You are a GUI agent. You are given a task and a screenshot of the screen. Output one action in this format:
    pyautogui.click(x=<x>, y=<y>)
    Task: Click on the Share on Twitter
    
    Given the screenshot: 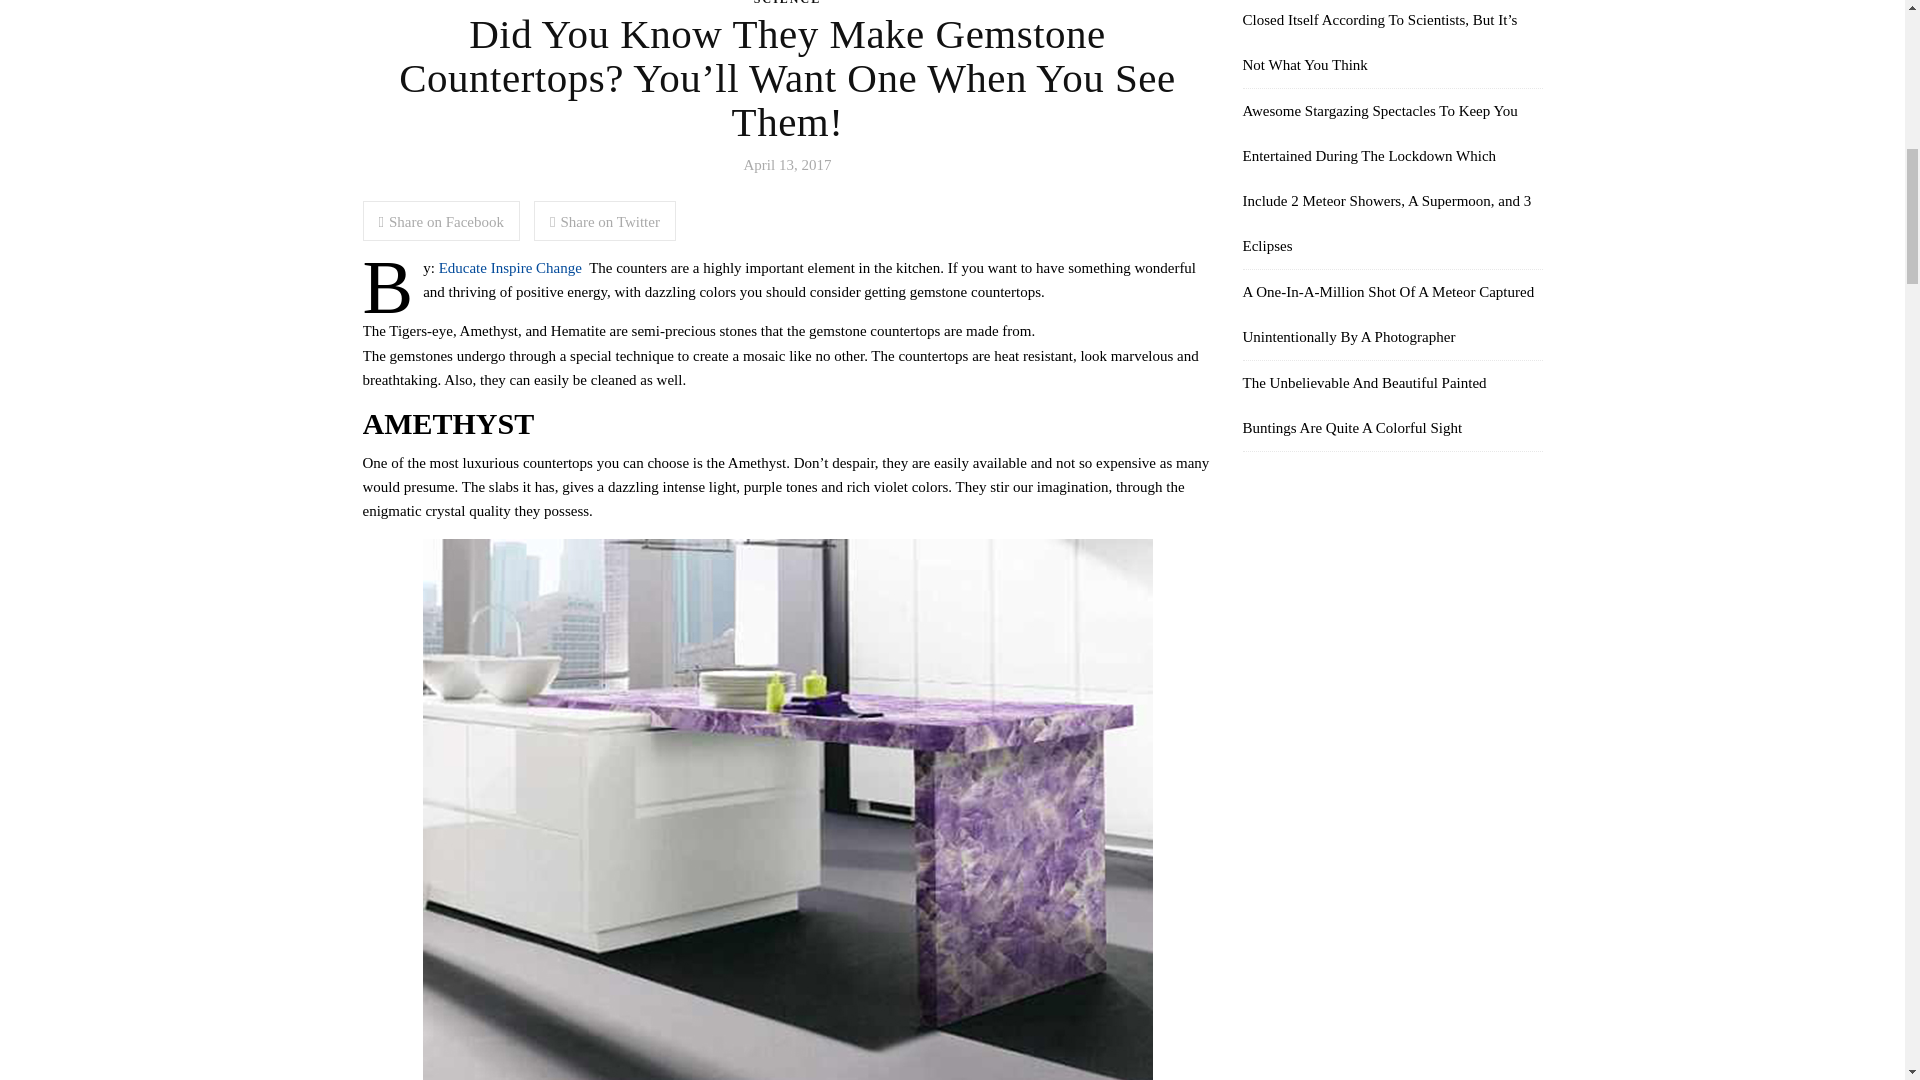 What is the action you would take?
    pyautogui.click(x=604, y=220)
    